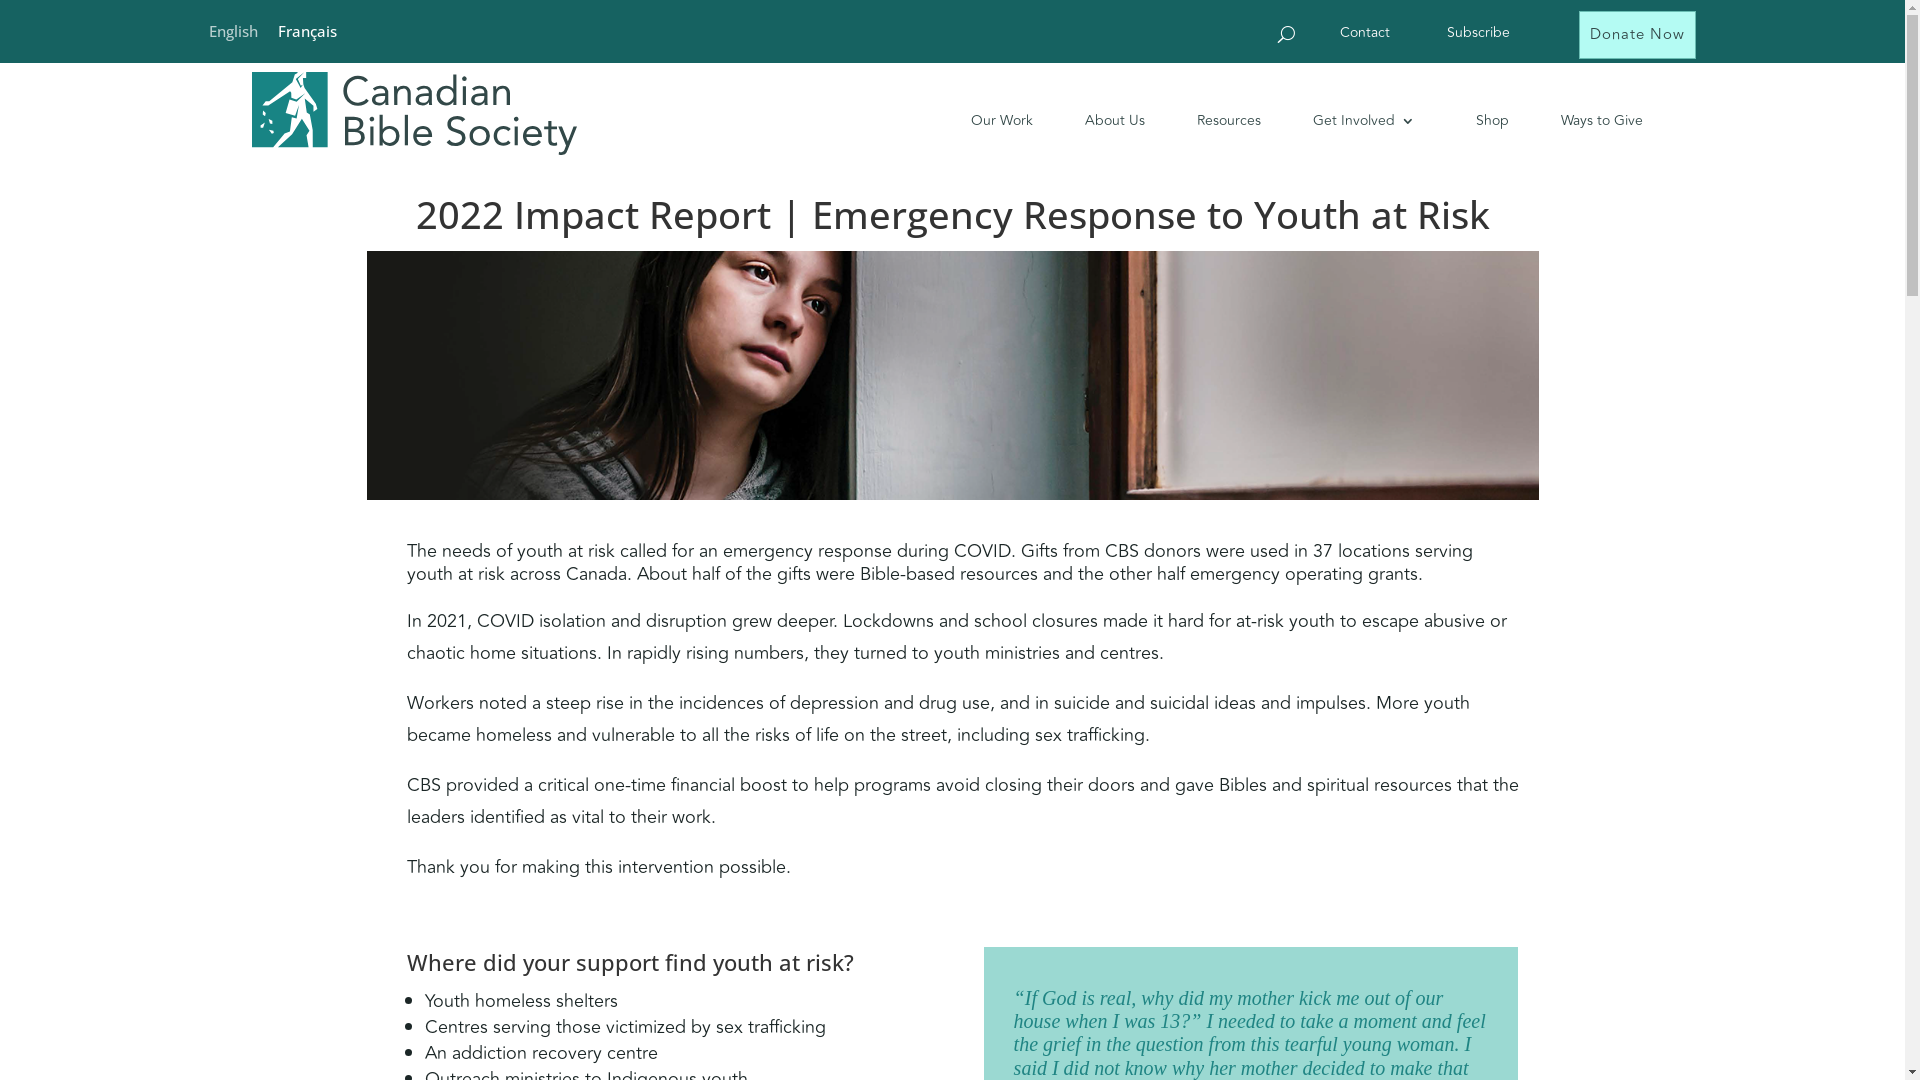 The width and height of the screenshot is (1920, 1080). What do you see at coordinates (1638, 35) in the screenshot?
I see `Donate Now` at bounding box center [1638, 35].